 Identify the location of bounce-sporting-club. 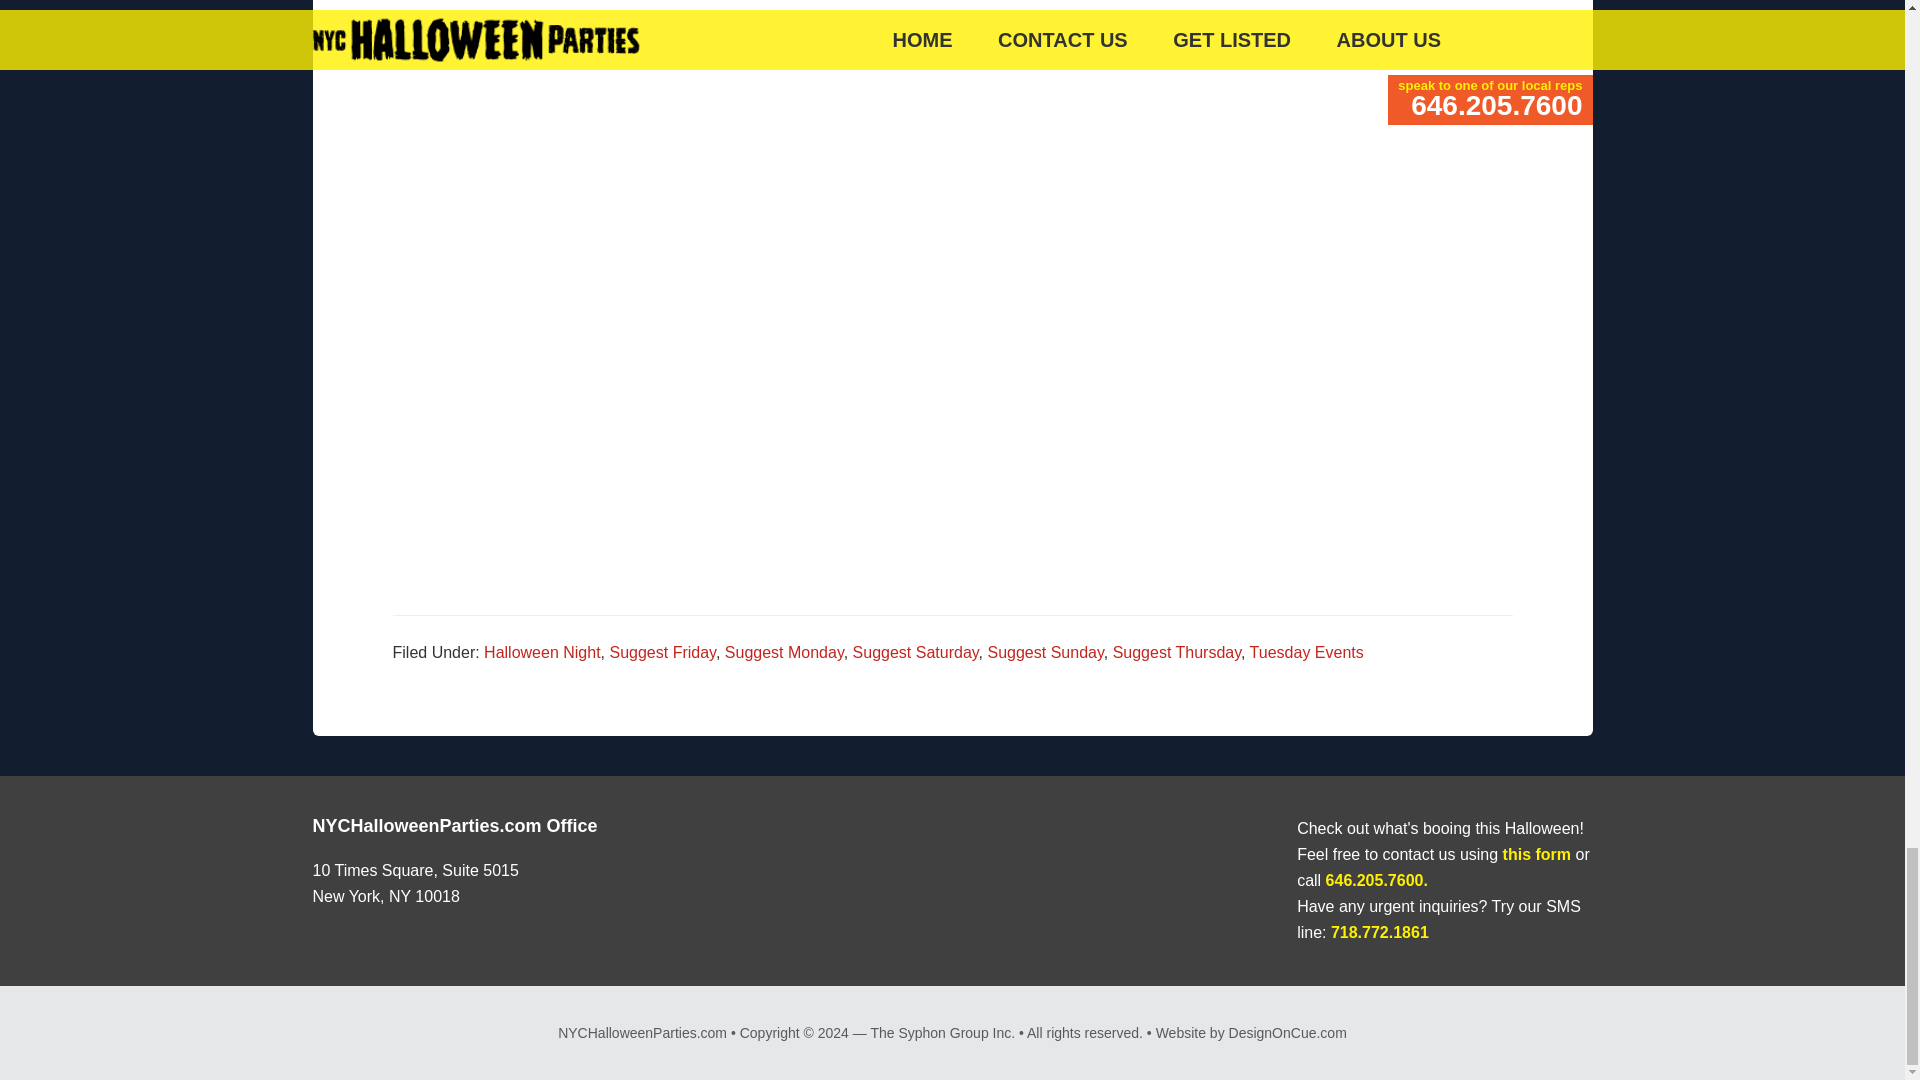
(672, 157).